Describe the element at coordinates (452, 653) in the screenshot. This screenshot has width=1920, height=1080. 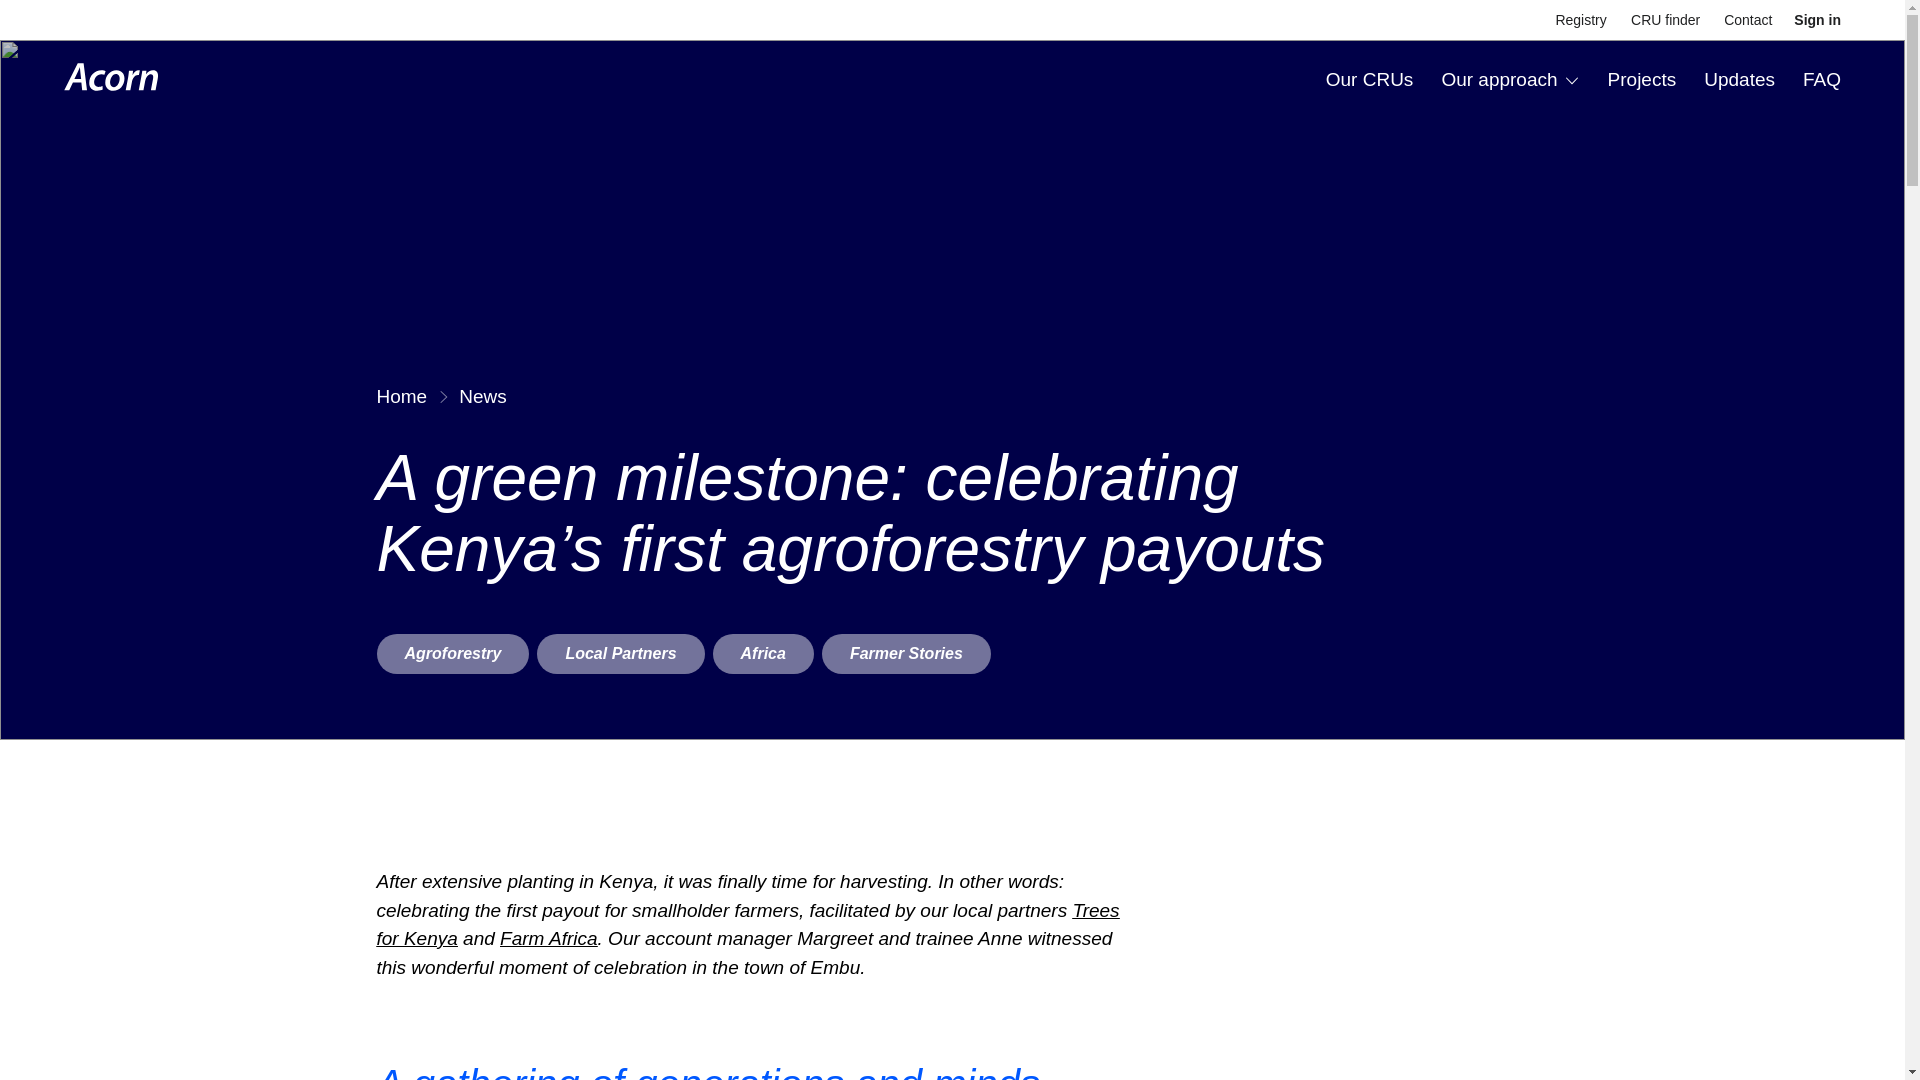
I see `Agroforestry` at that location.